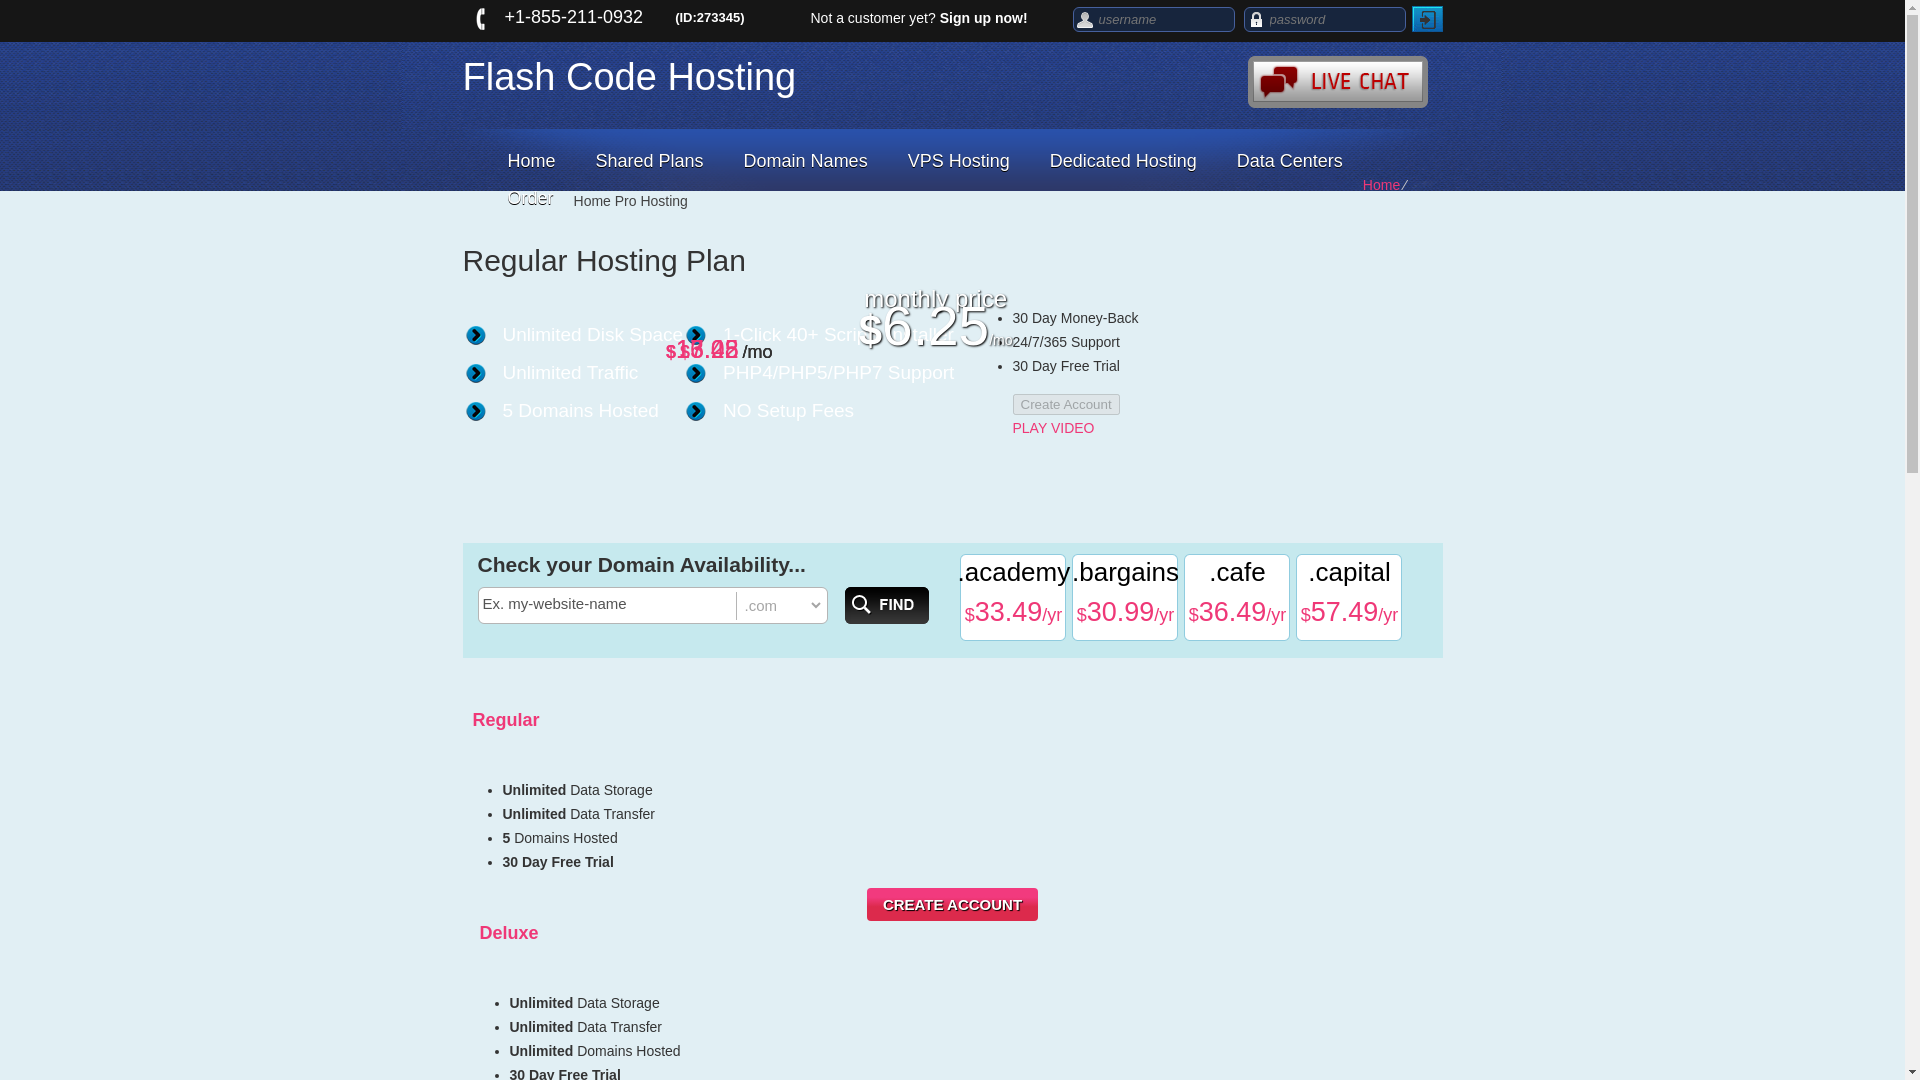 This screenshot has height=1080, width=1920. What do you see at coordinates (608, 604) in the screenshot?
I see `Ex. my-website-name` at bounding box center [608, 604].